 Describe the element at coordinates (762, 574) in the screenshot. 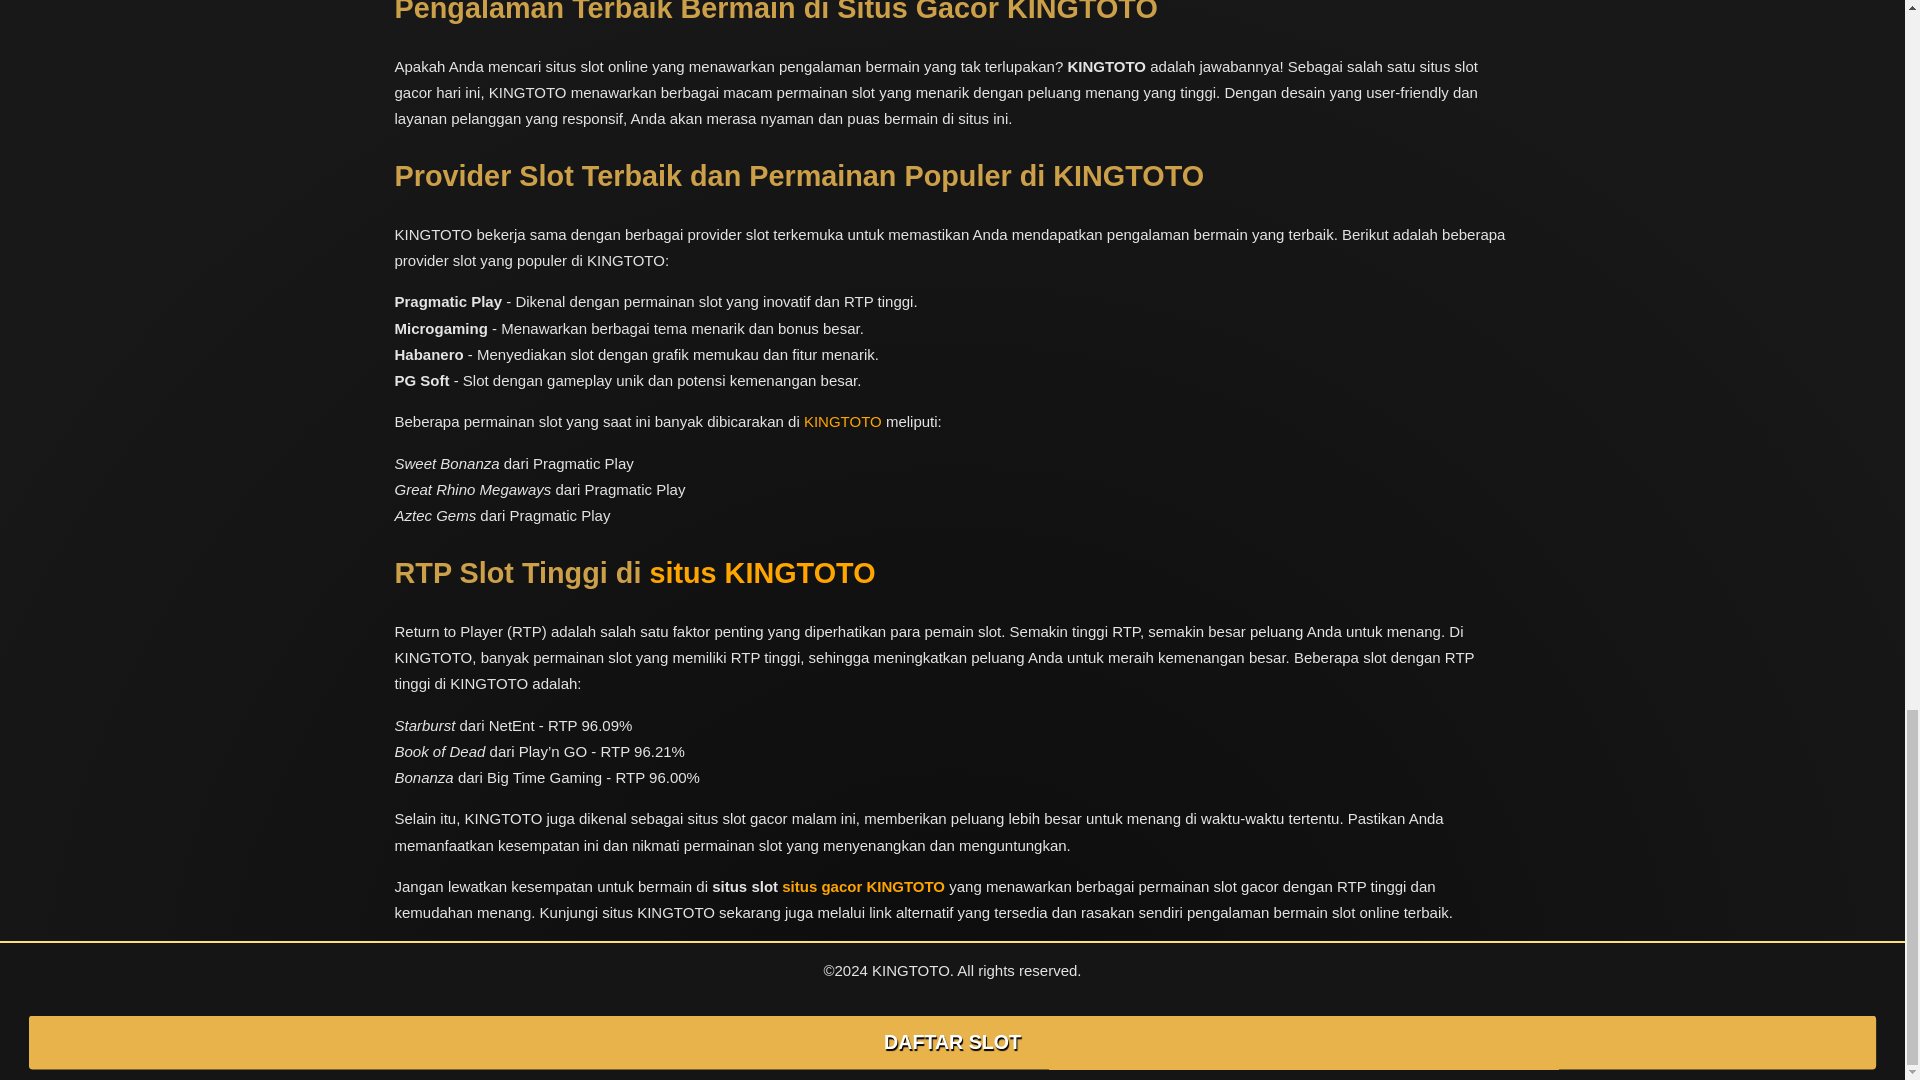

I see `situs KINGTOTO` at that location.